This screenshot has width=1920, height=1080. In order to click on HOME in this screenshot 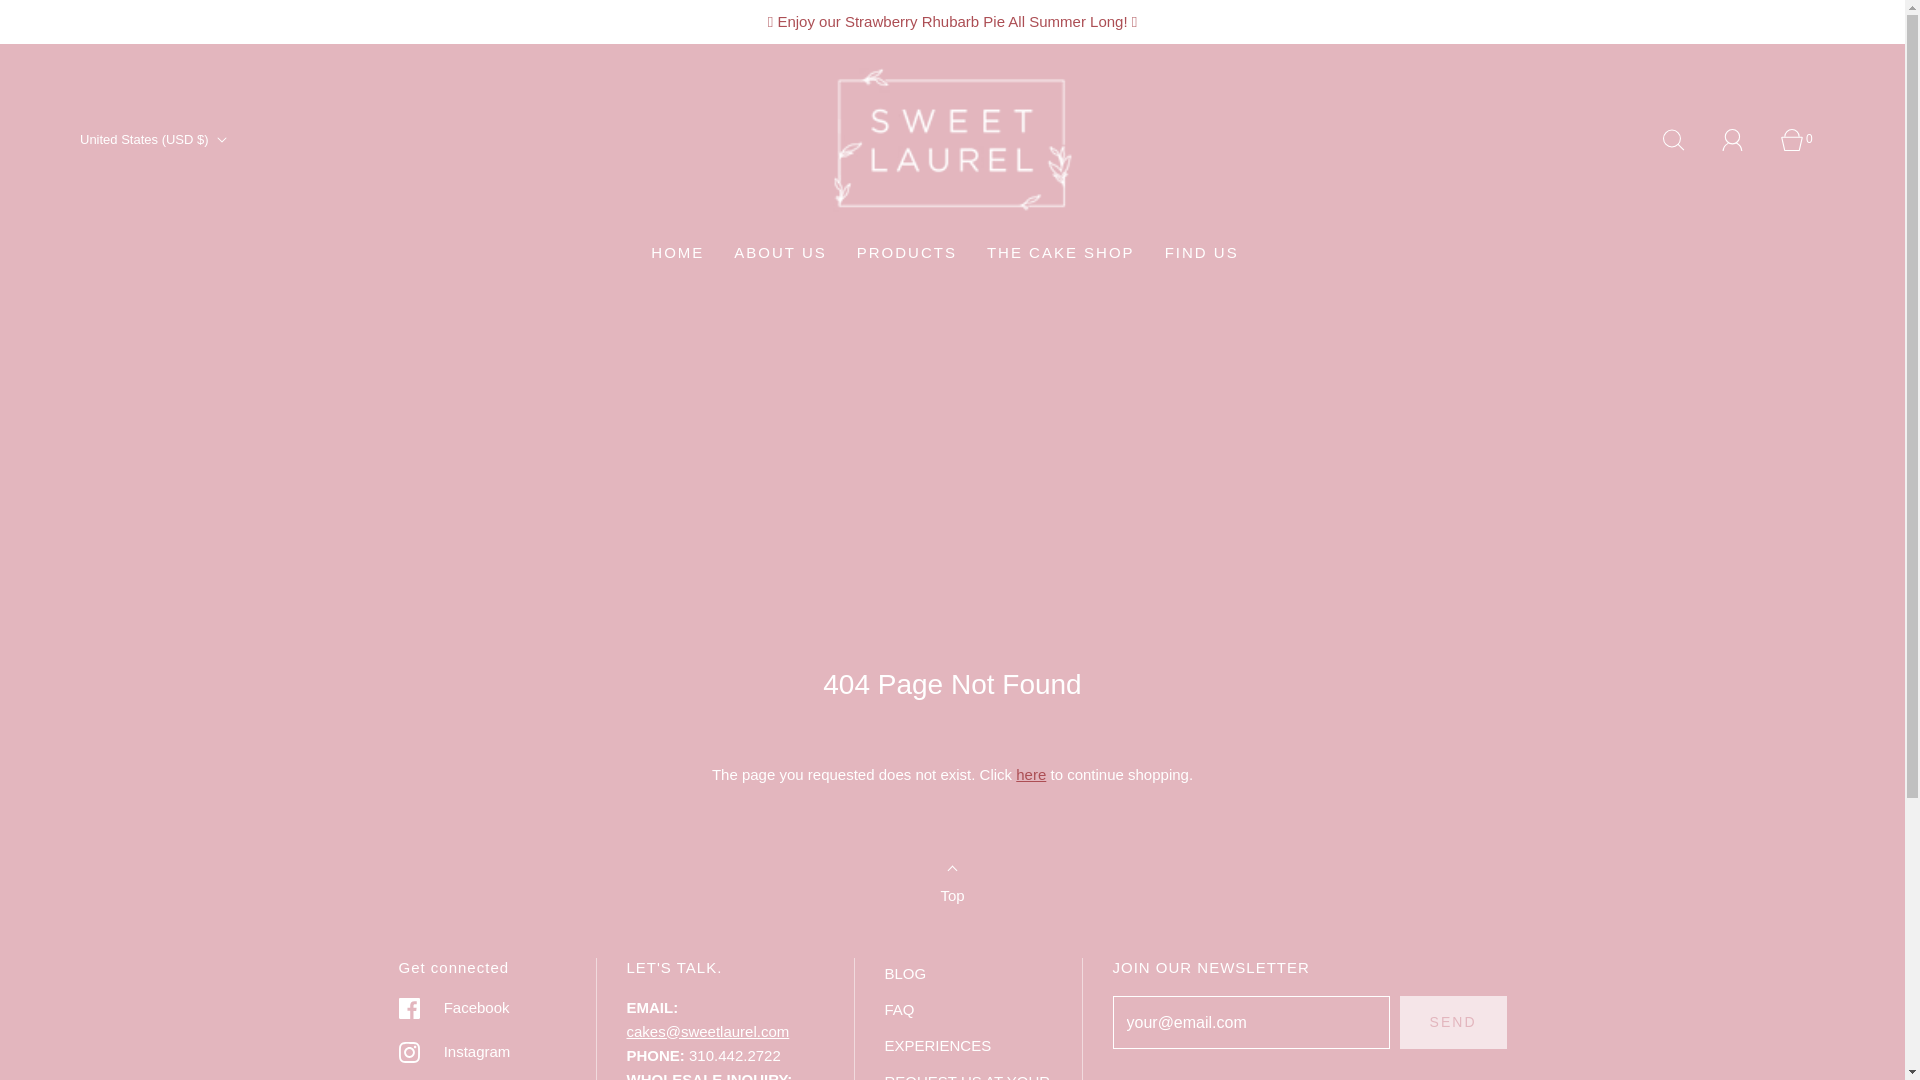, I will do `click(677, 252)`.